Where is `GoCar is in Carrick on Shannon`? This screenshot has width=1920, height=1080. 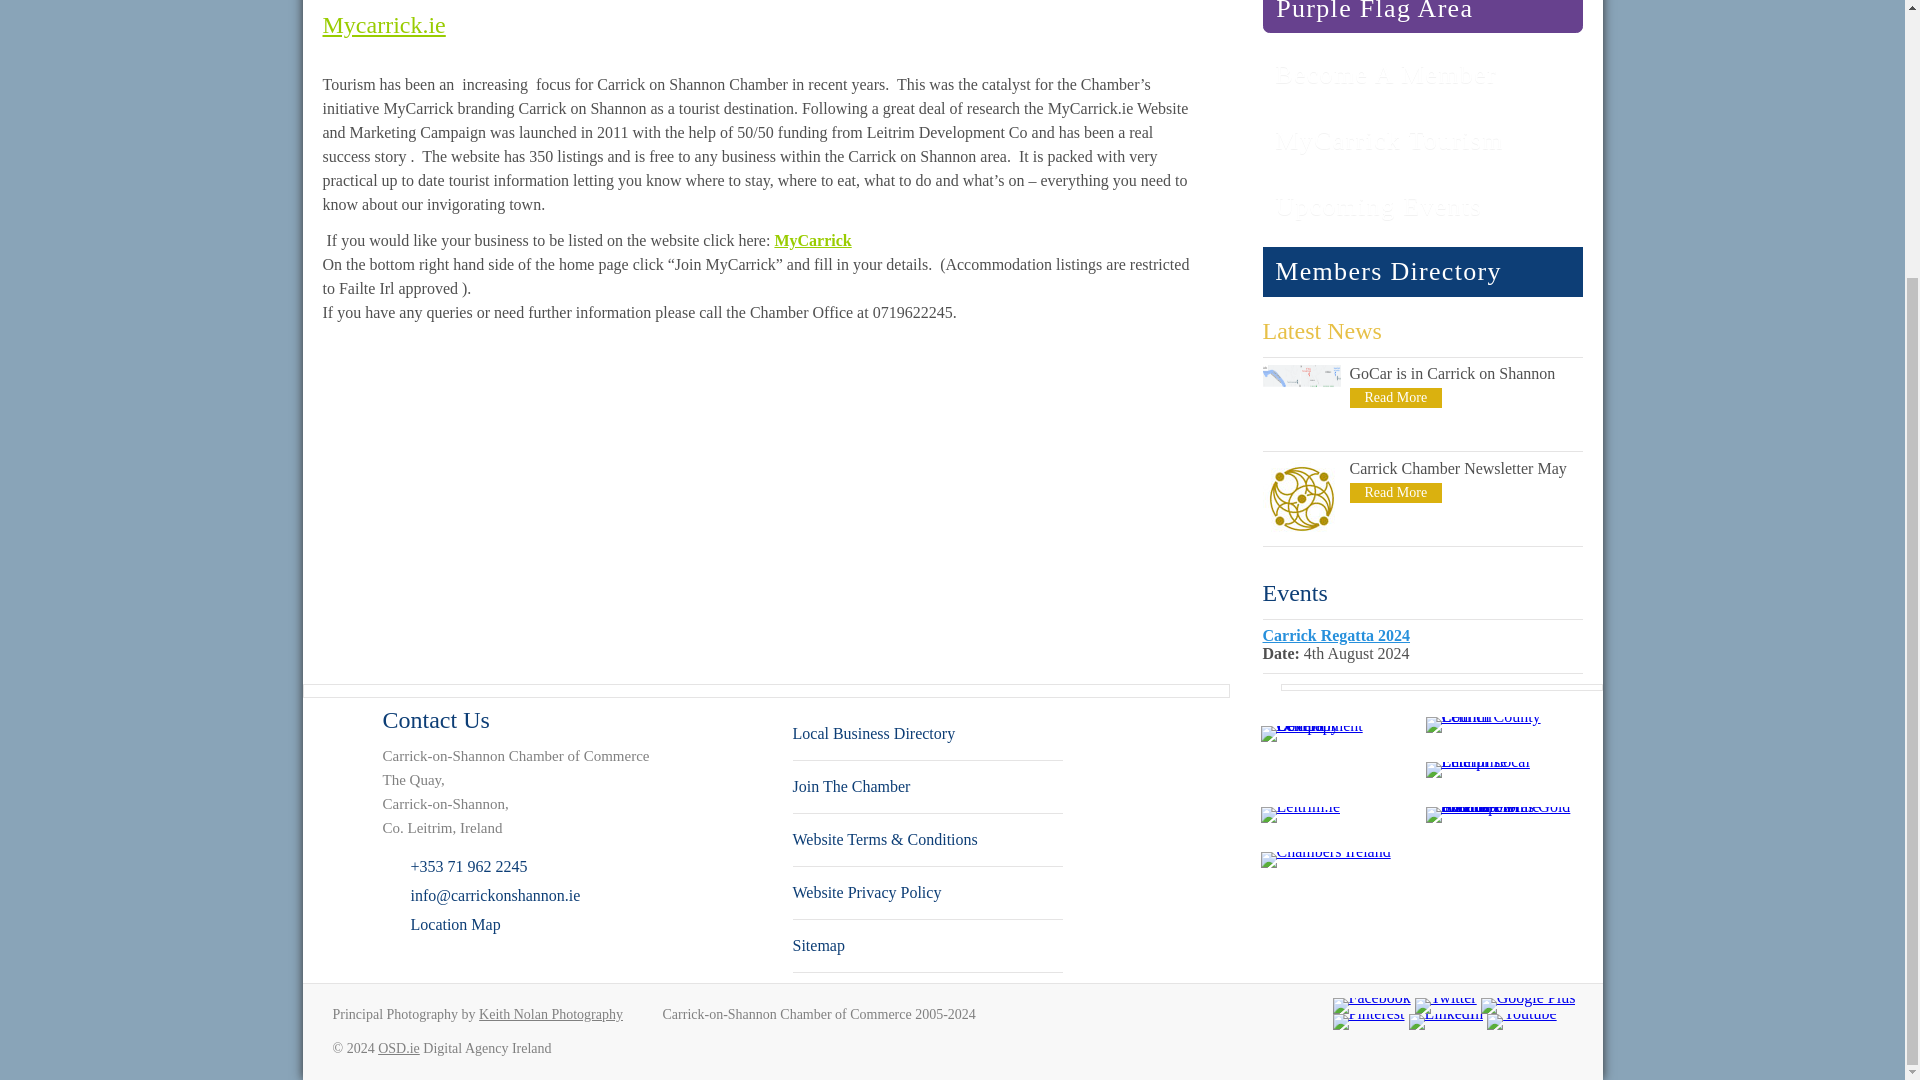 GoCar is in Carrick on Shannon is located at coordinates (1396, 398).